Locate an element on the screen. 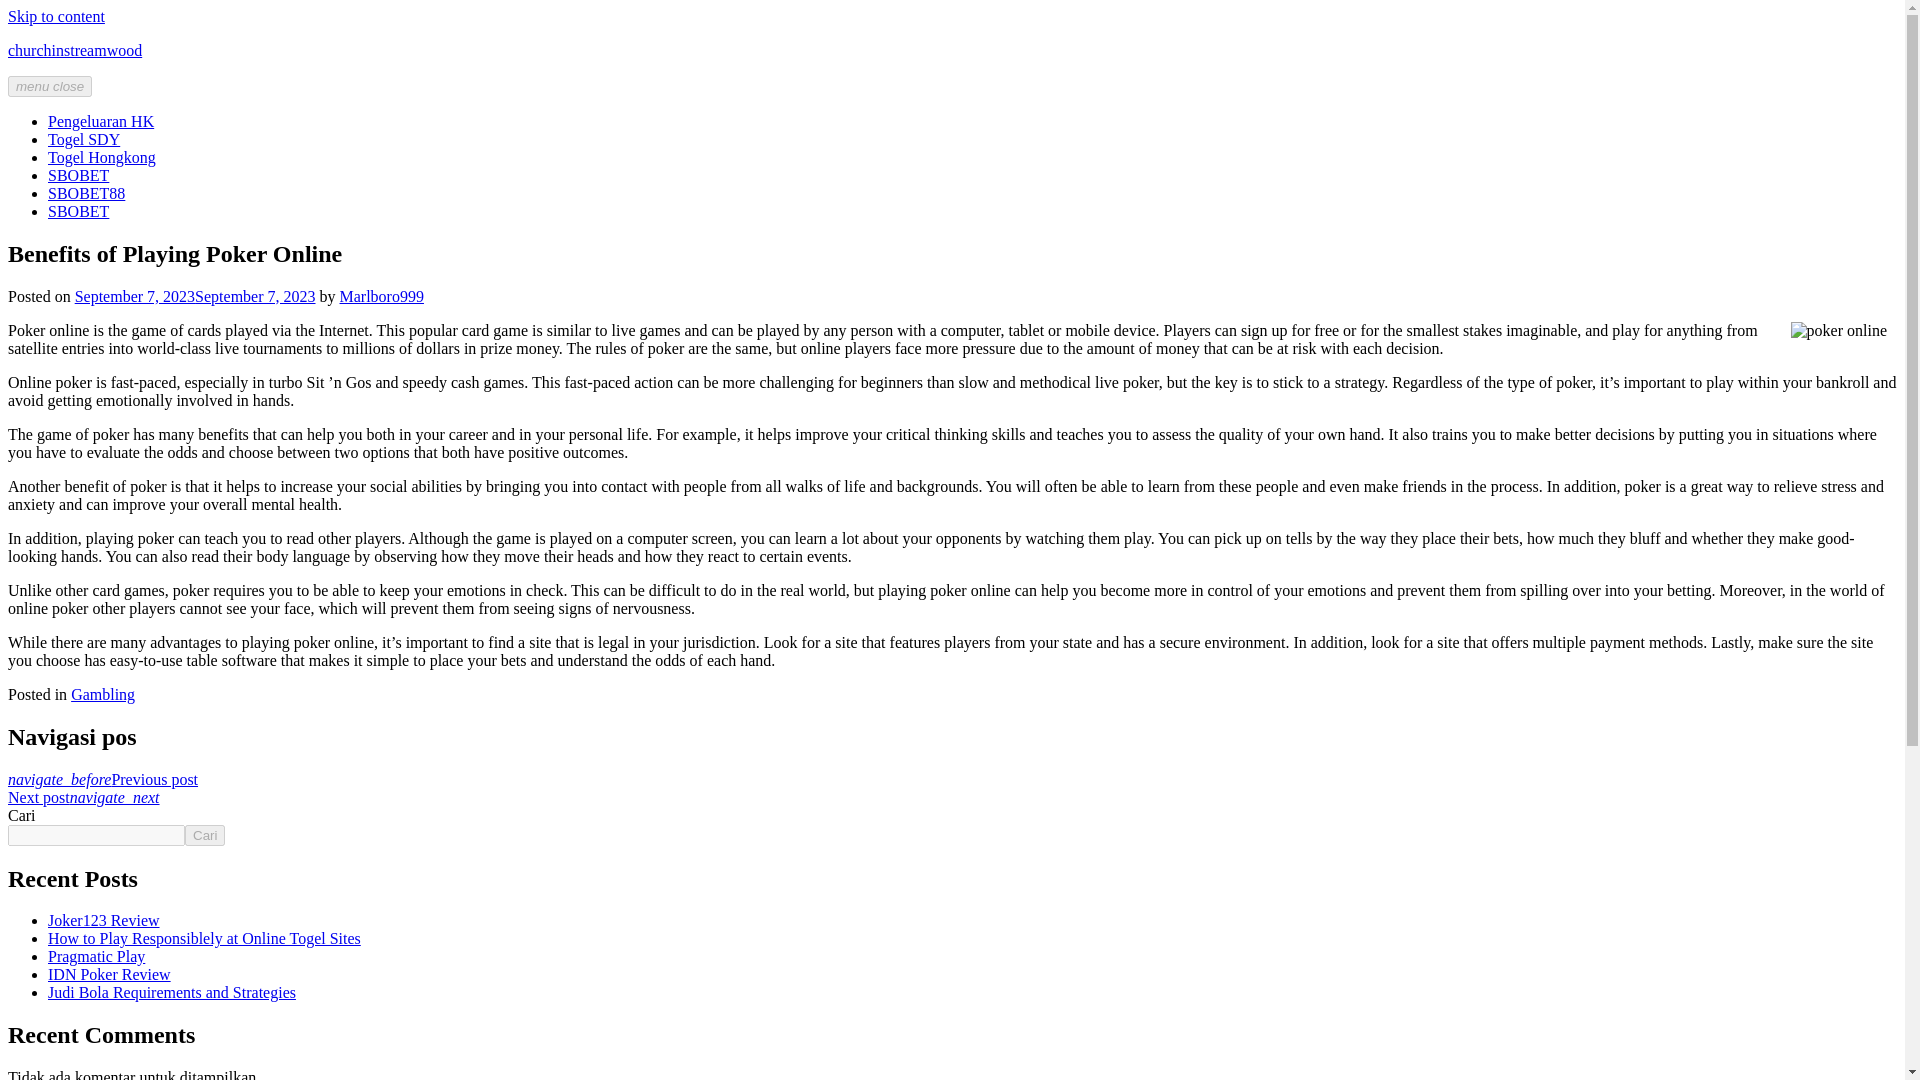 This screenshot has height=1080, width=1920. SBOBET is located at coordinates (78, 175).